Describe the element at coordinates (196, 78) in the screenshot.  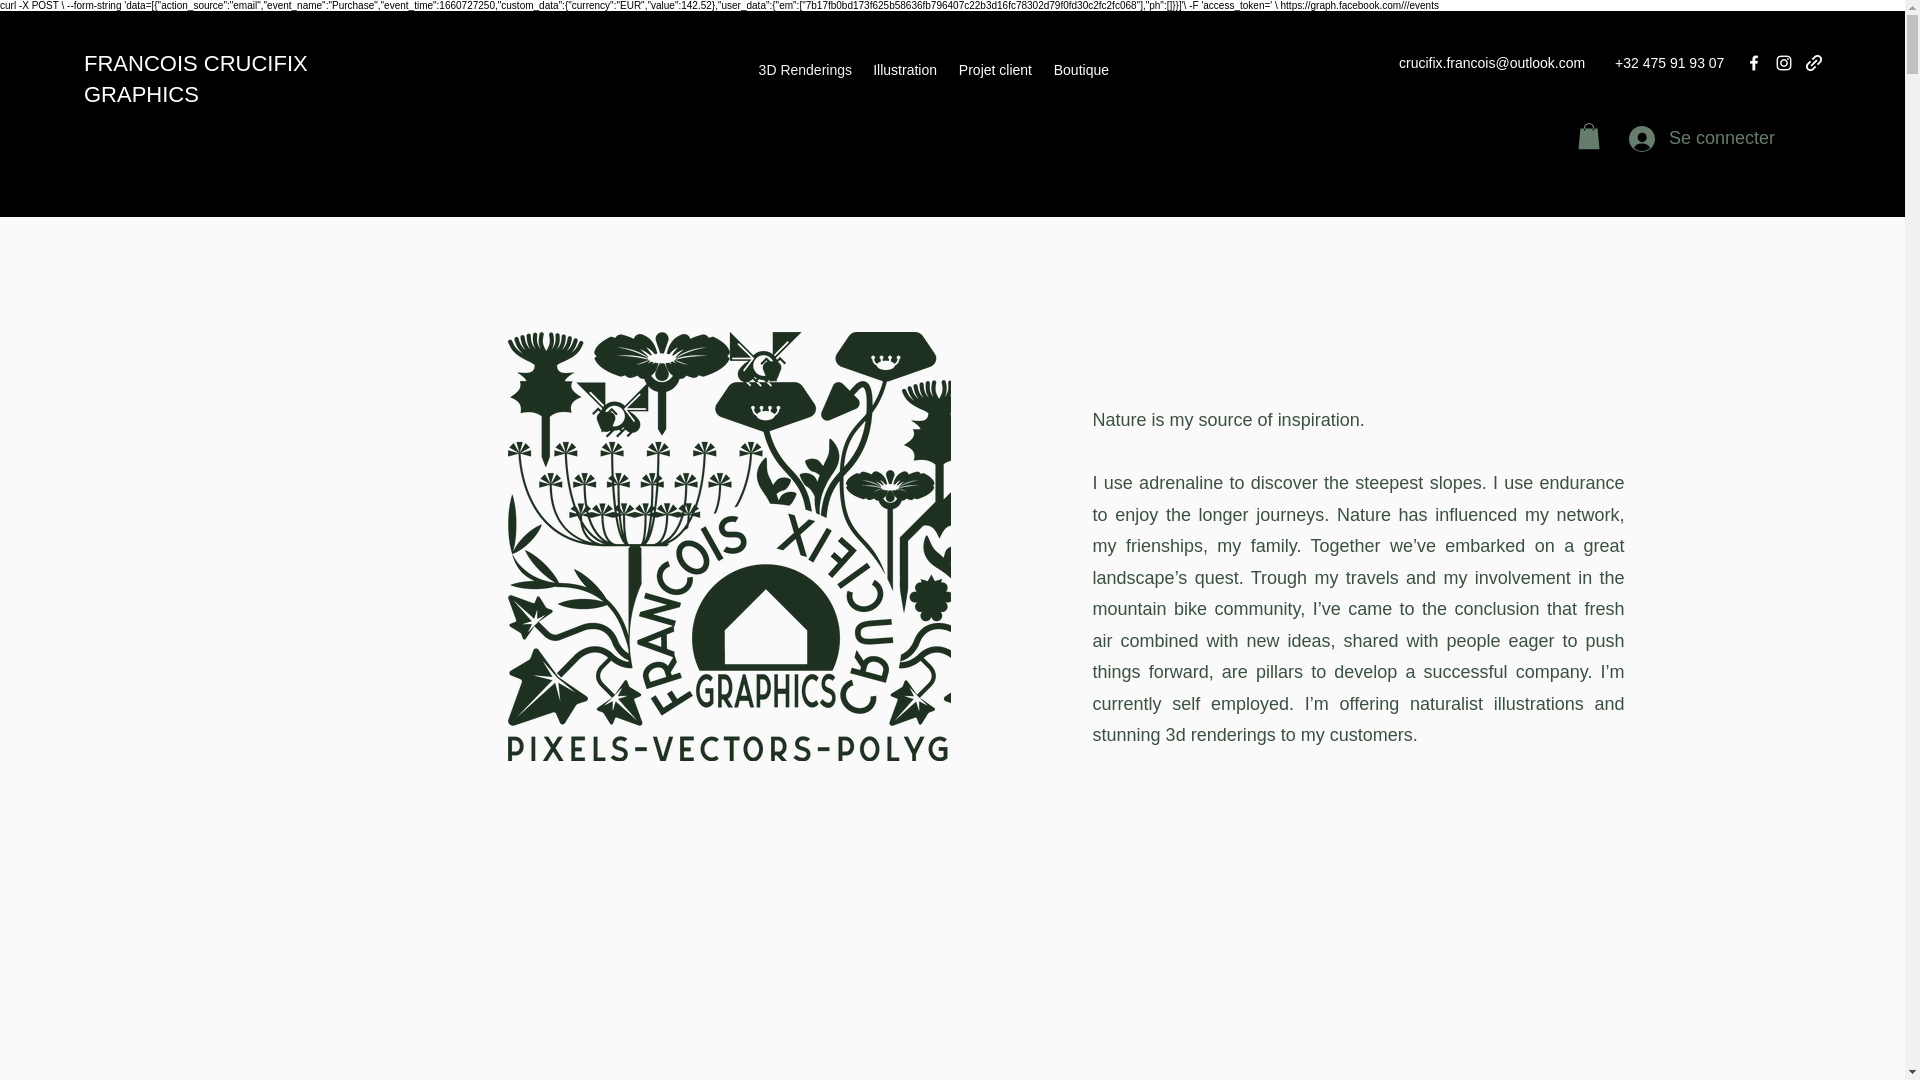
I see `FRANCOIS CRUCIFIX GRAPHICS` at that location.